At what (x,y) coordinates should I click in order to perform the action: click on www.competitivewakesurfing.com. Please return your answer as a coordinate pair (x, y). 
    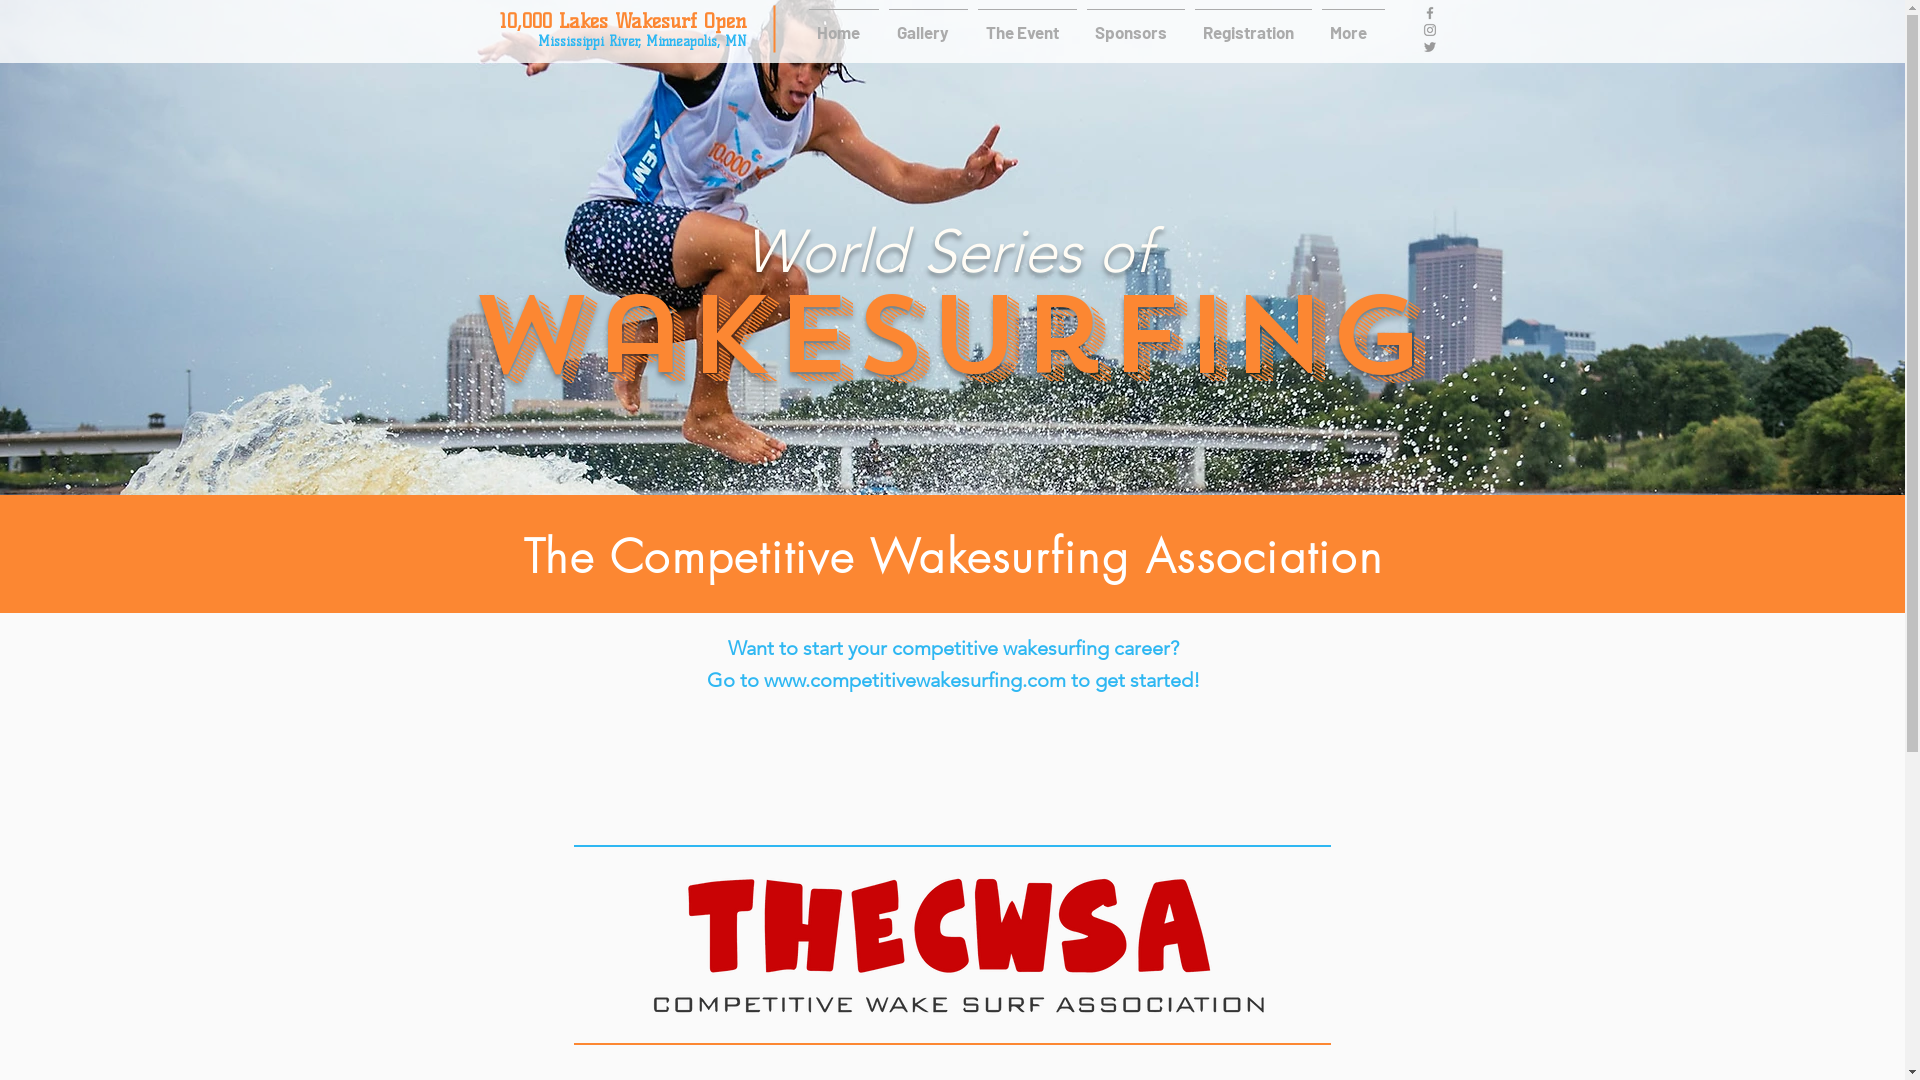
    Looking at the image, I should click on (915, 680).